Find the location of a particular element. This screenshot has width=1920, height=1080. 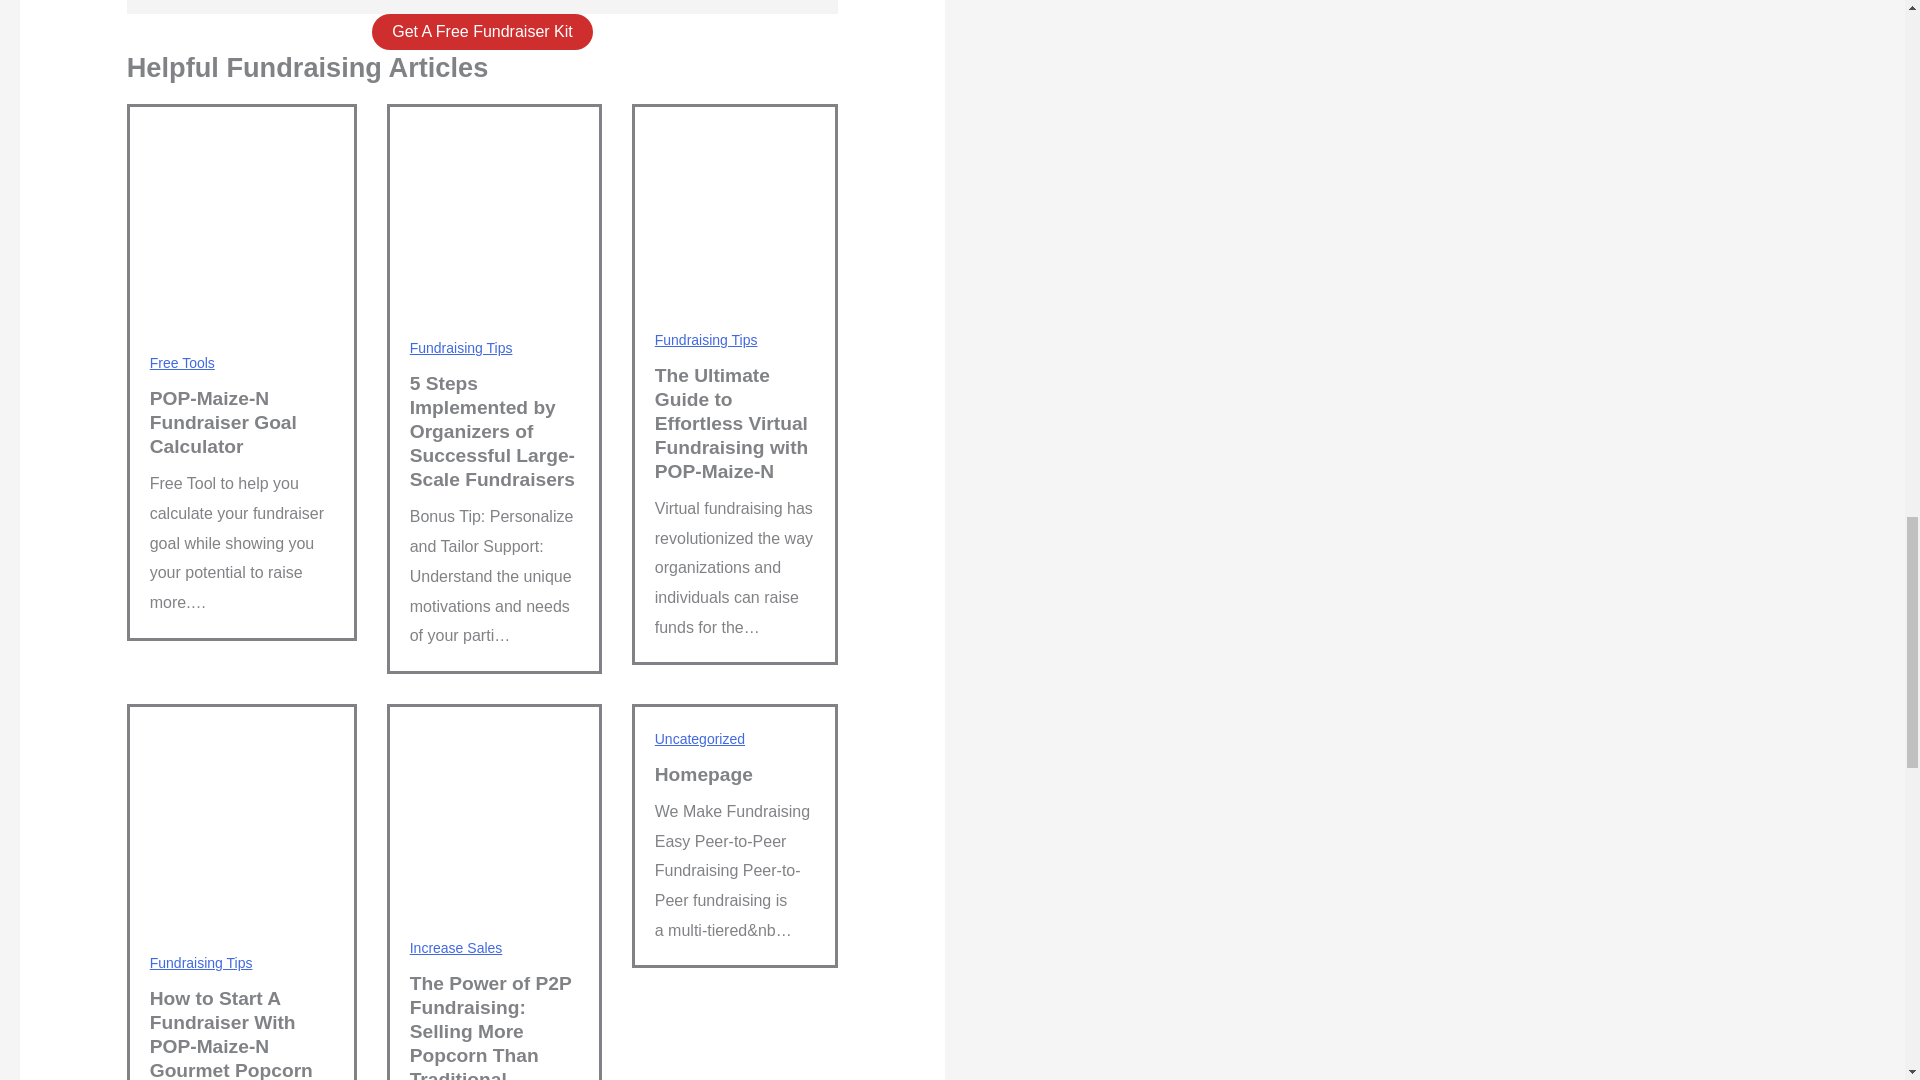

Uncategorized is located at coordinates (699, 739).